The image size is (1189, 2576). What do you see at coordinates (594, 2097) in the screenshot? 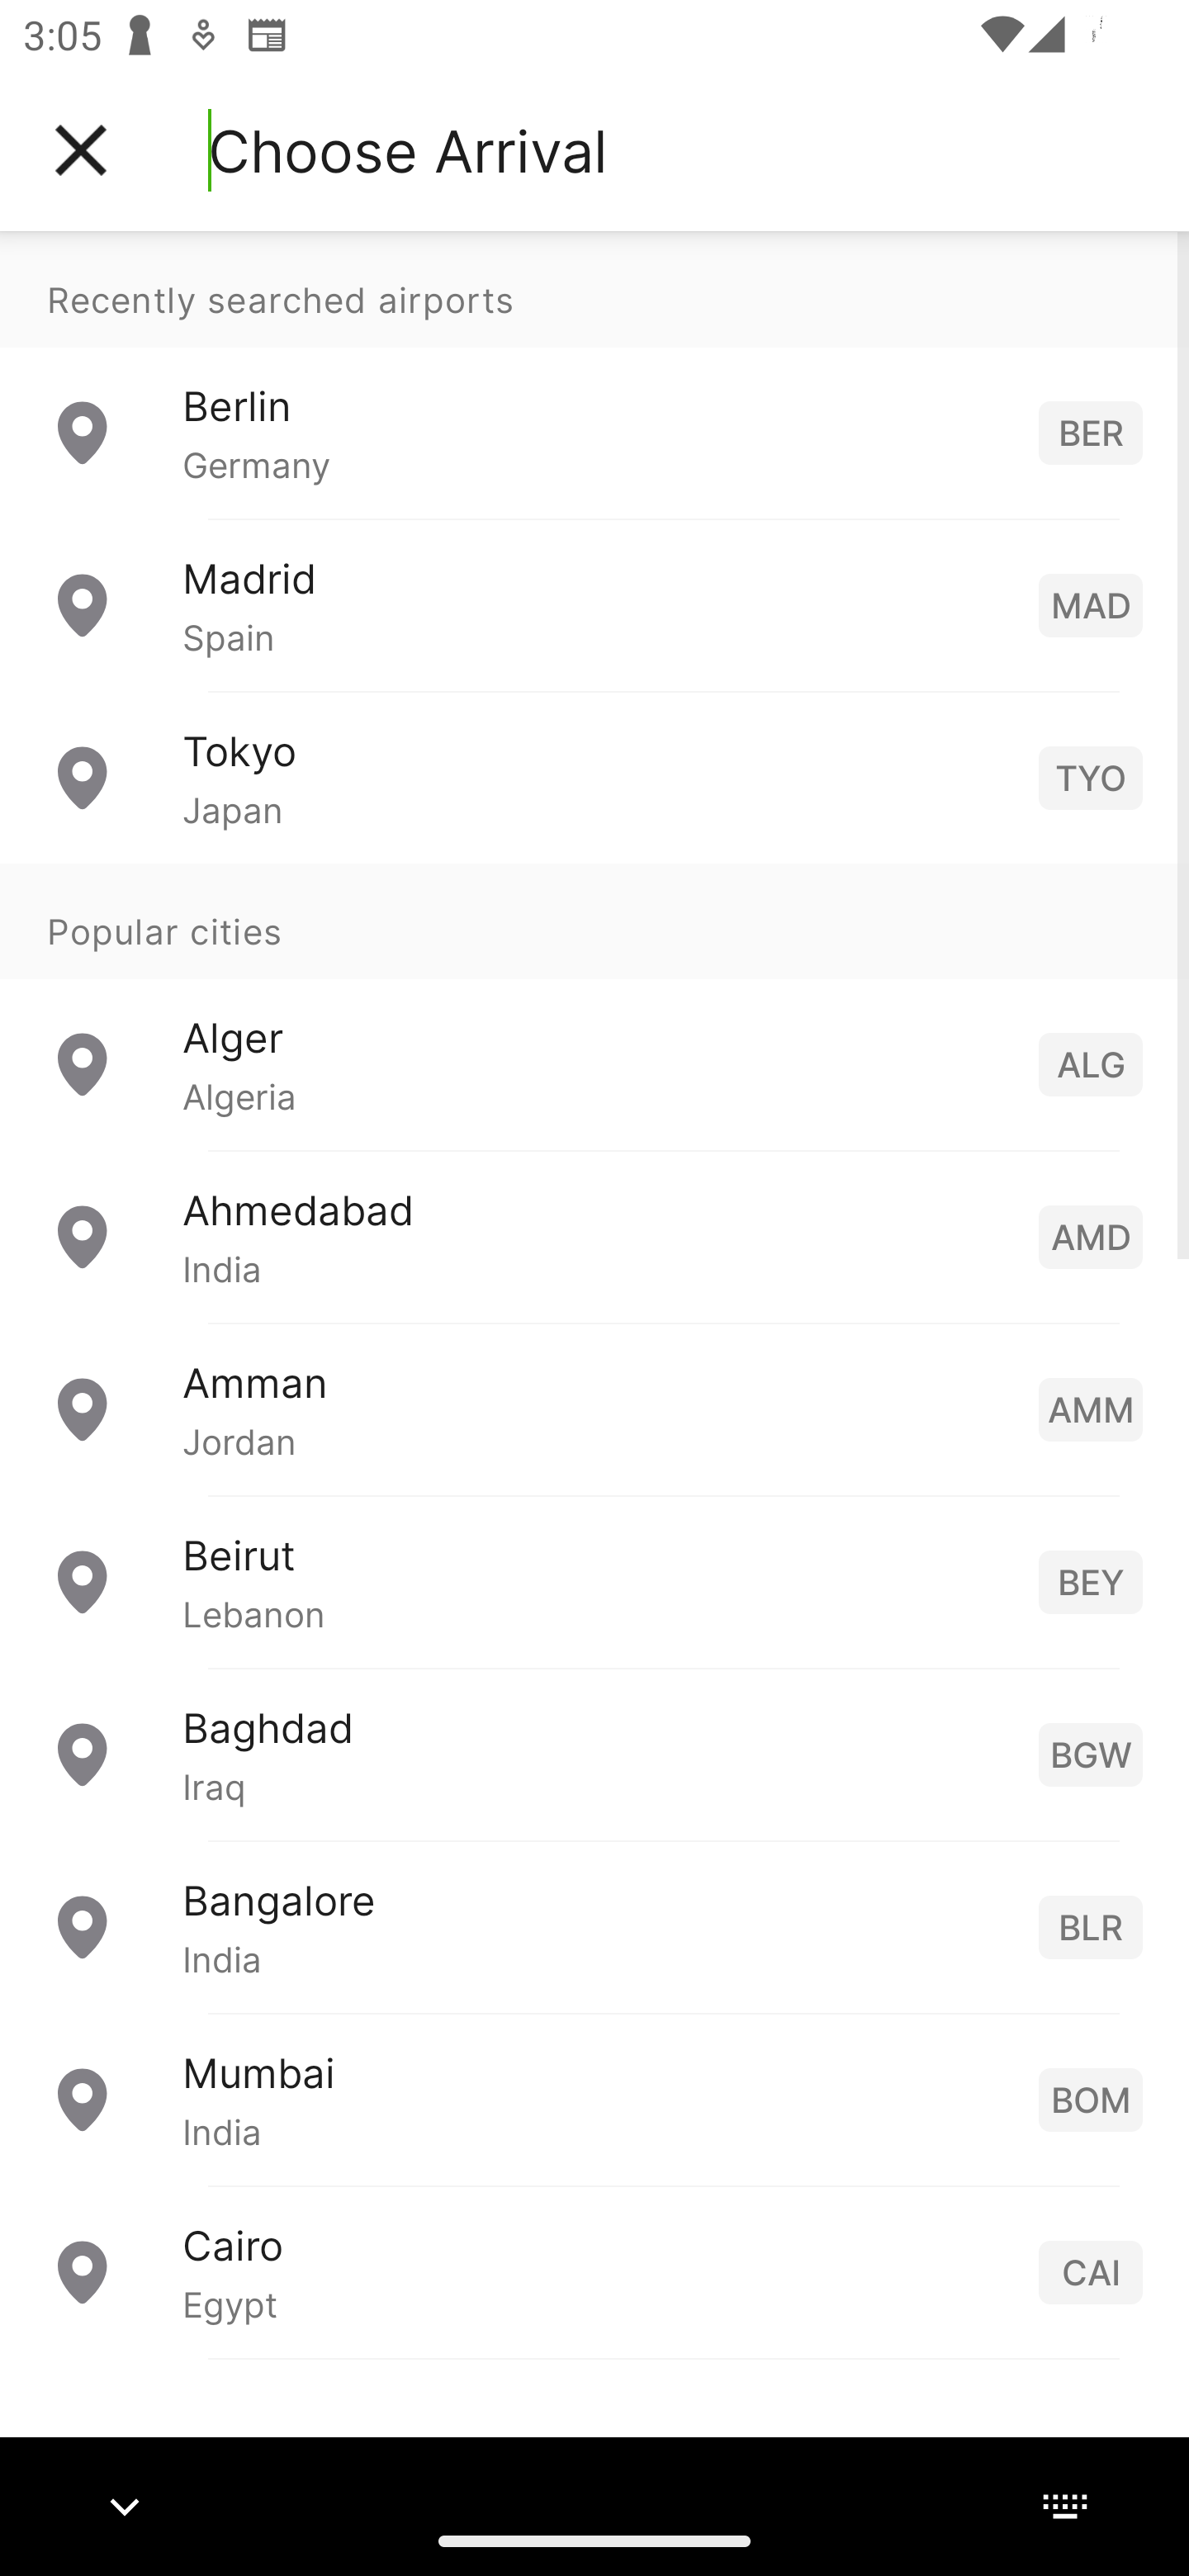
I see `Mumbai India BOM` at bounding box center [594, 2097].